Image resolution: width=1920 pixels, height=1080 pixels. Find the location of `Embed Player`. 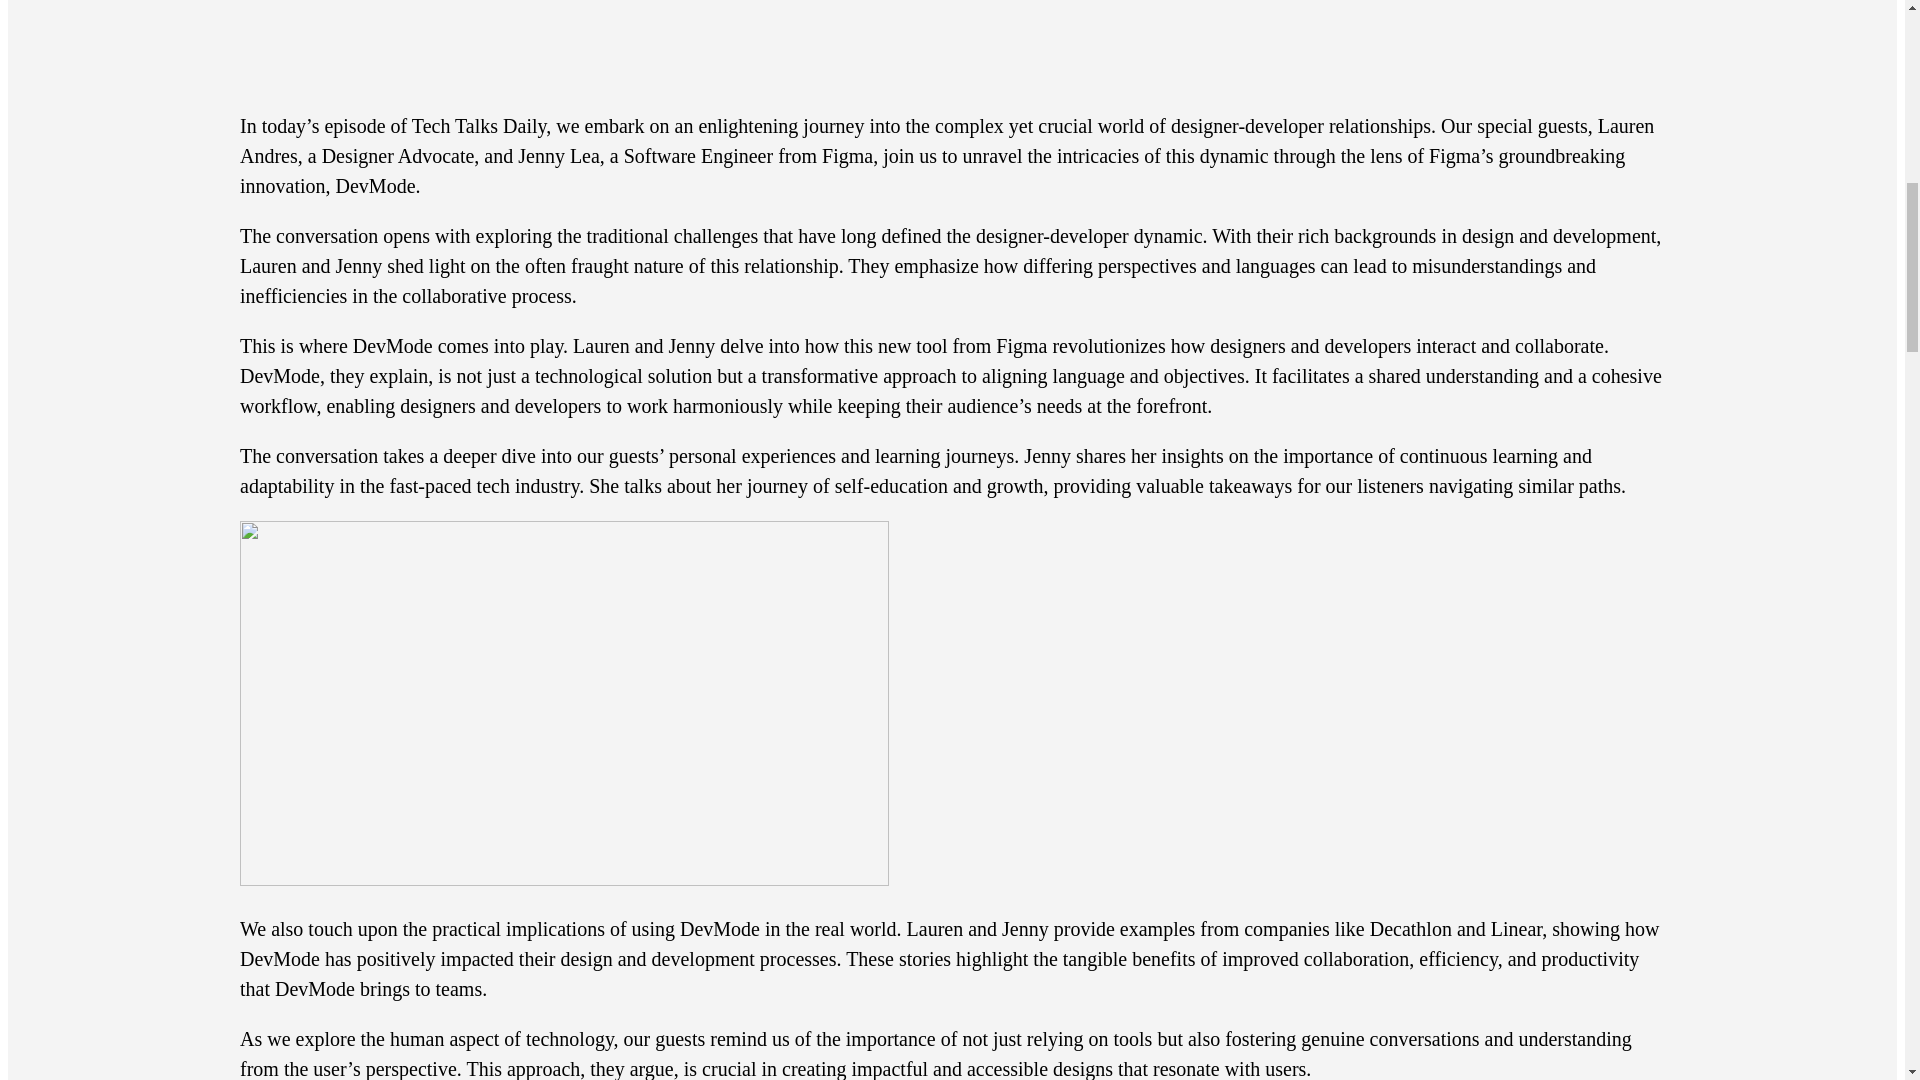

Embed Player is located at coordinates (952, 42).